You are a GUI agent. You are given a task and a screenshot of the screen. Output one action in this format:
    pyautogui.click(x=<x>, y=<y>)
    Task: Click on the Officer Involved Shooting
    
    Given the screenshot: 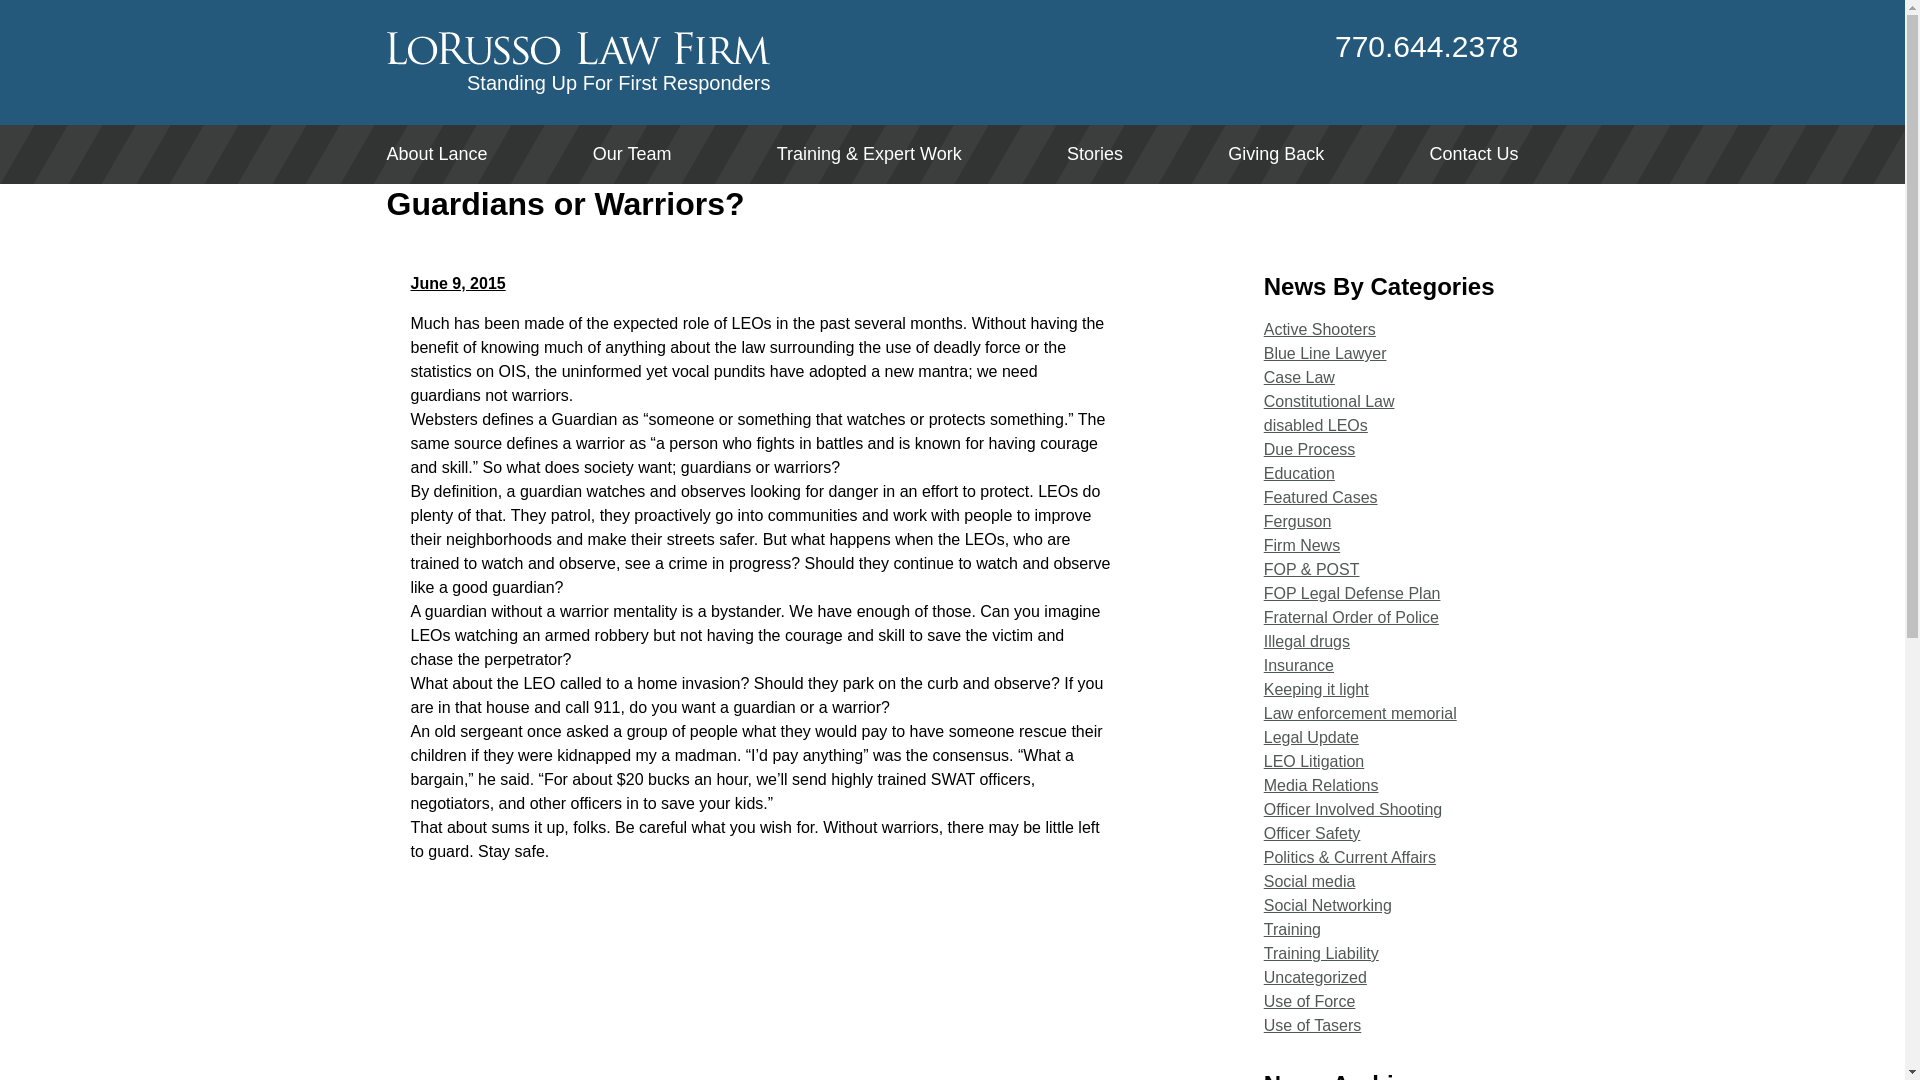 What is the action you would take?
    pyautogui.click(x=1352, y=809)
    